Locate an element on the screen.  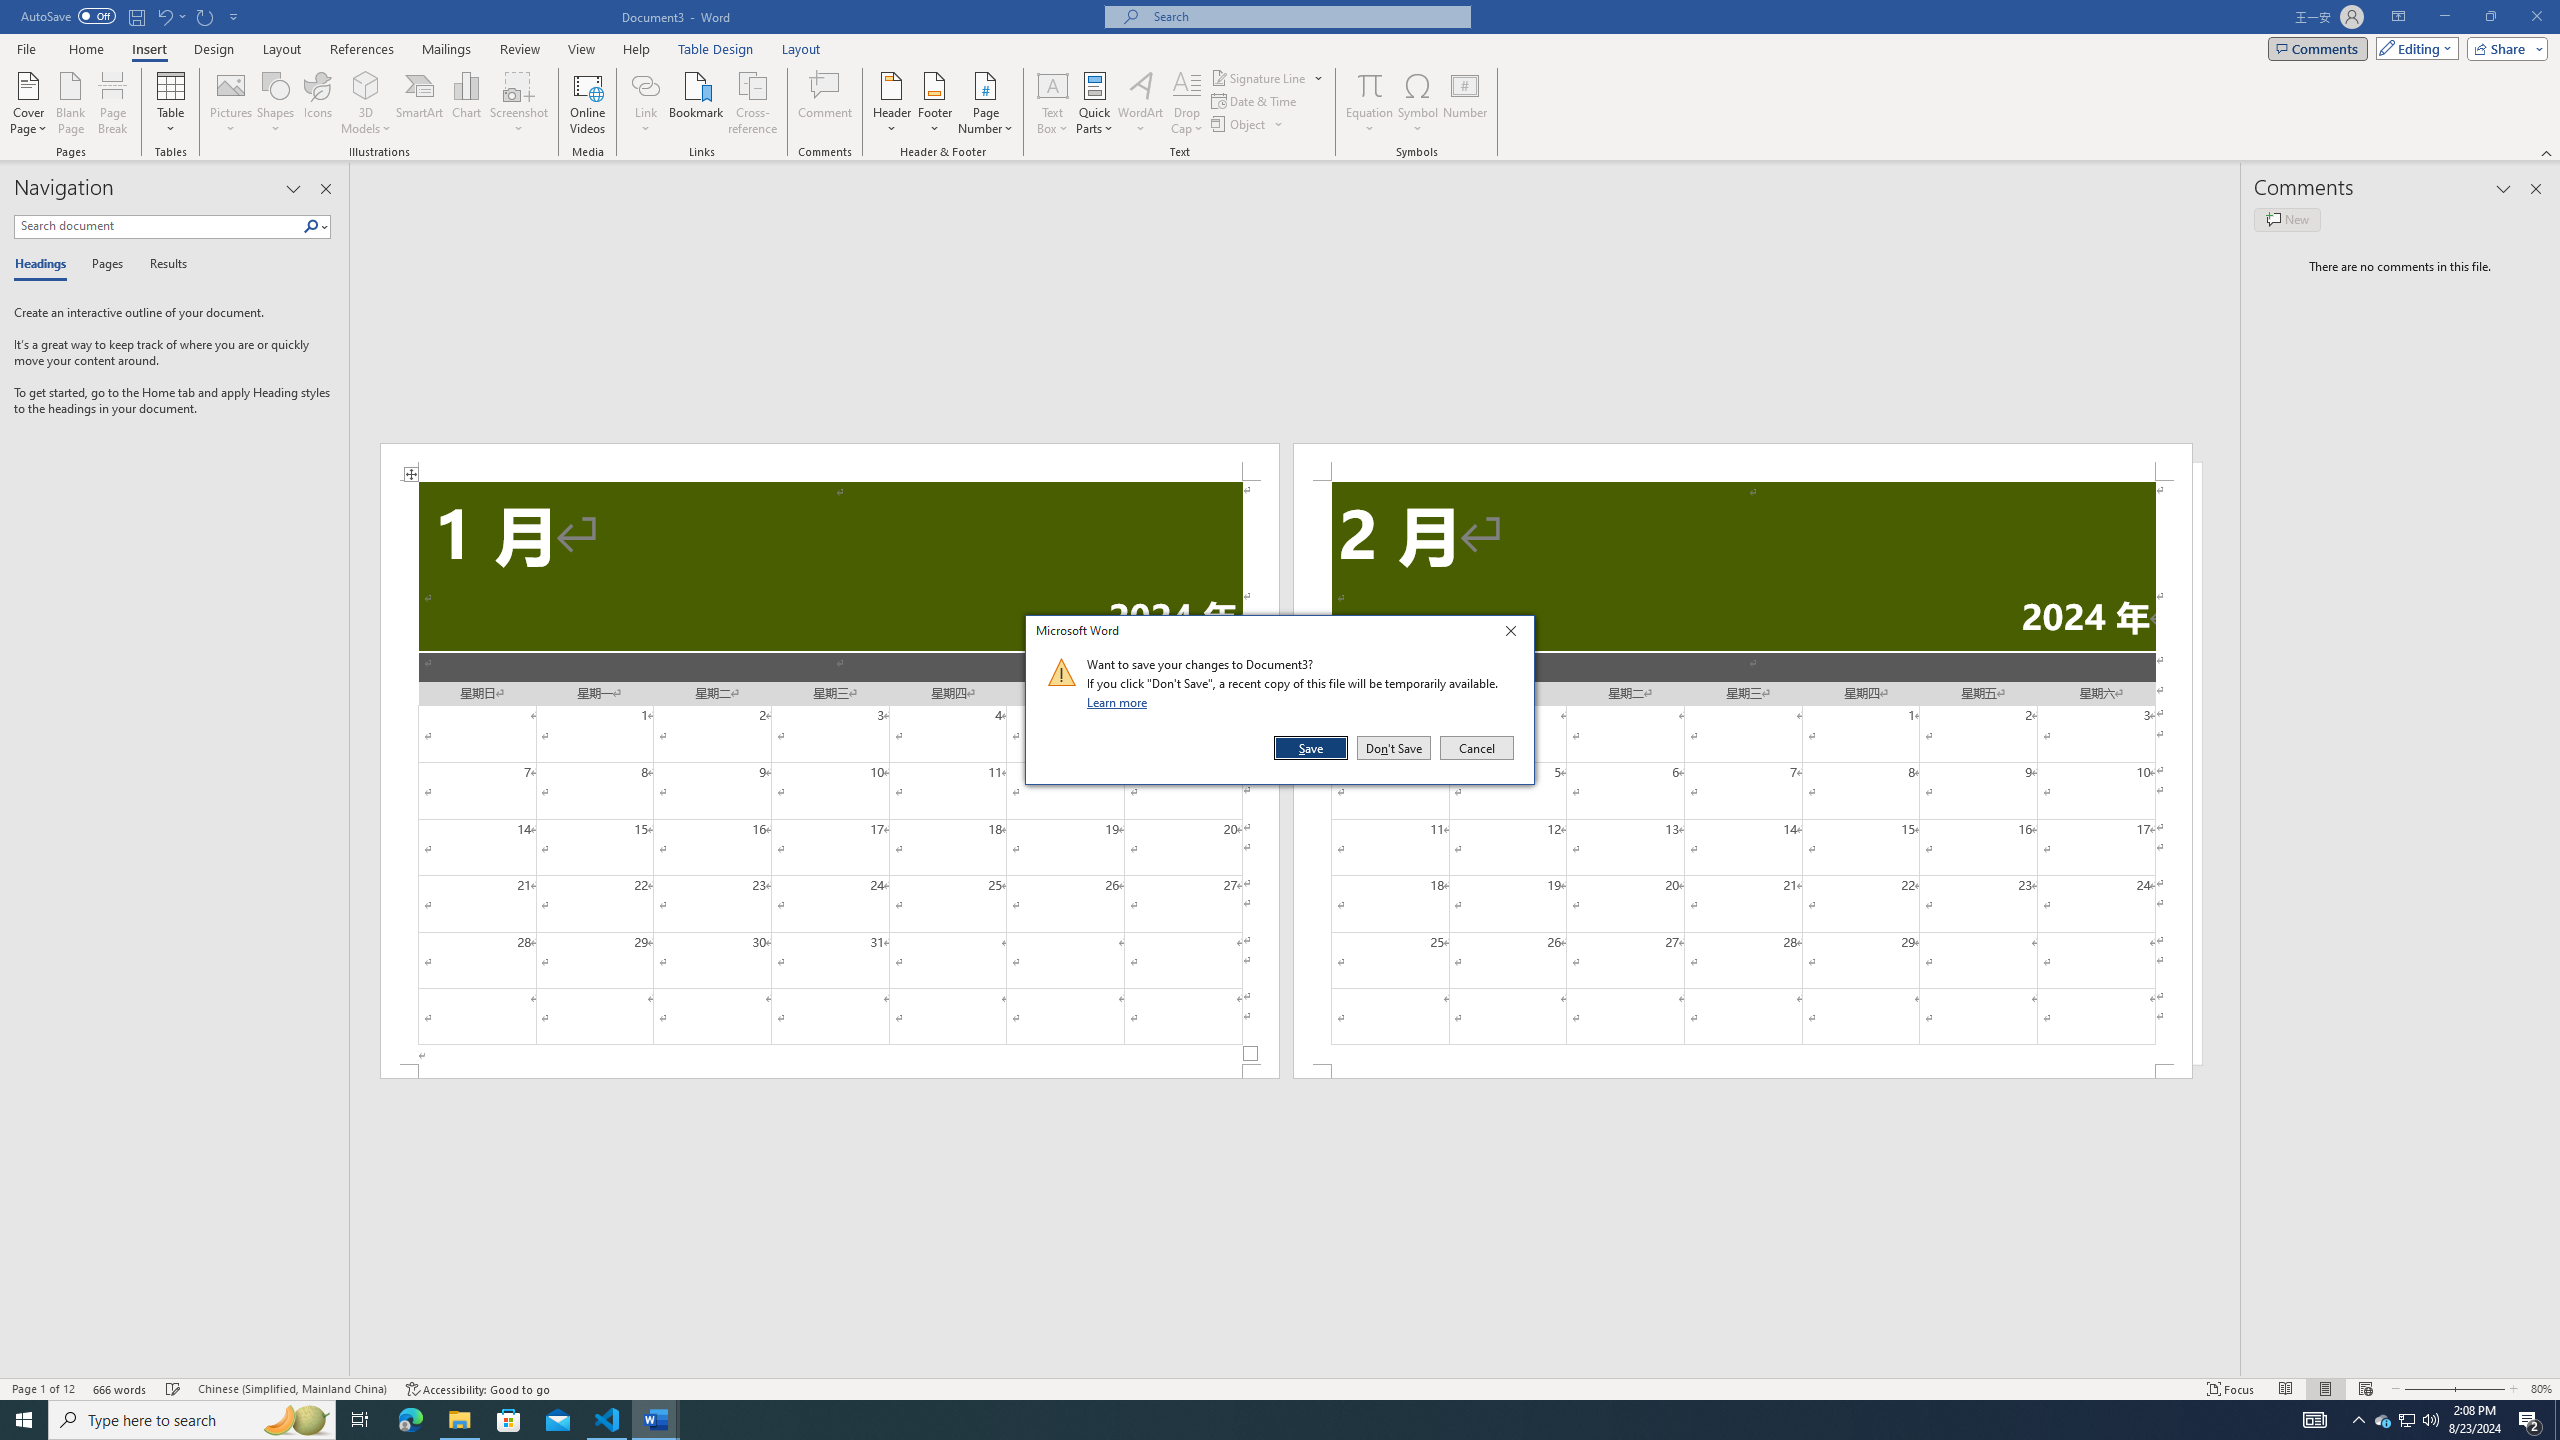
Text Box is located at coordinates (1053, 103).